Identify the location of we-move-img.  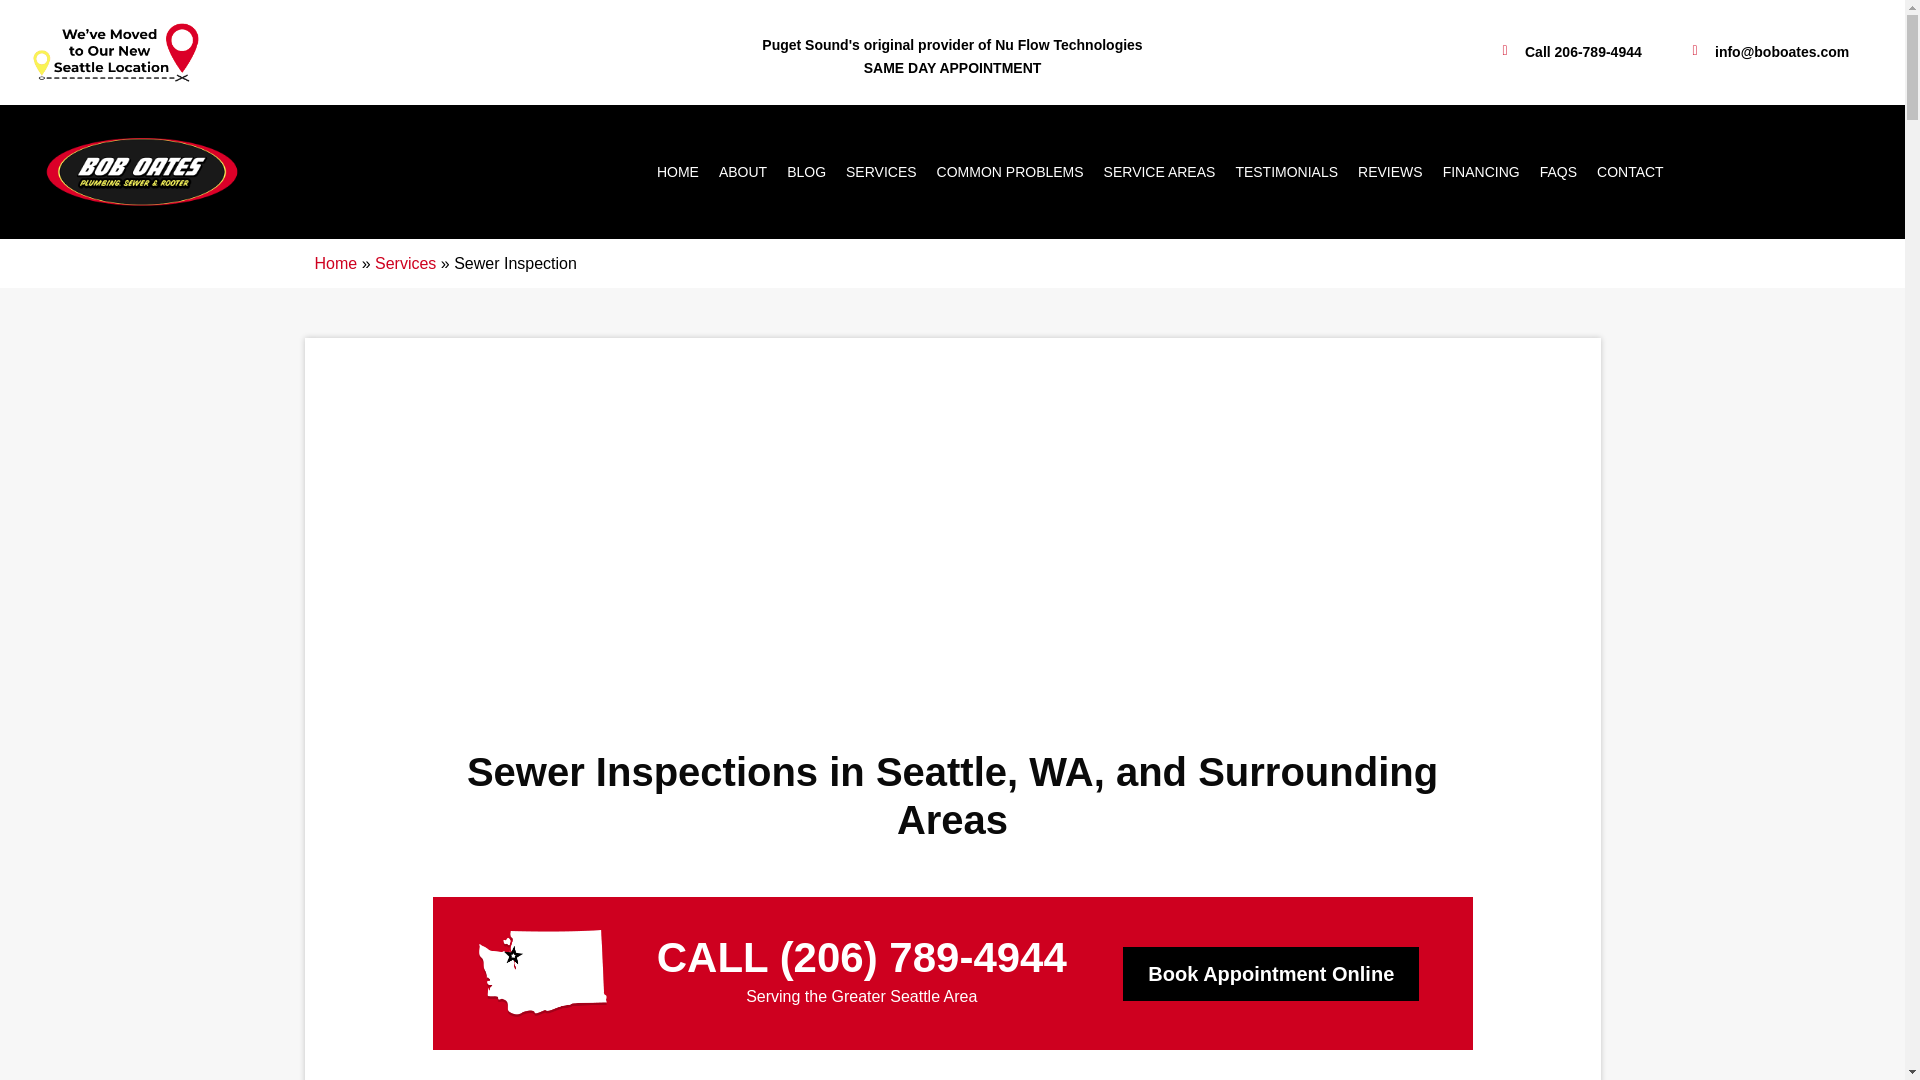
(114, 52).